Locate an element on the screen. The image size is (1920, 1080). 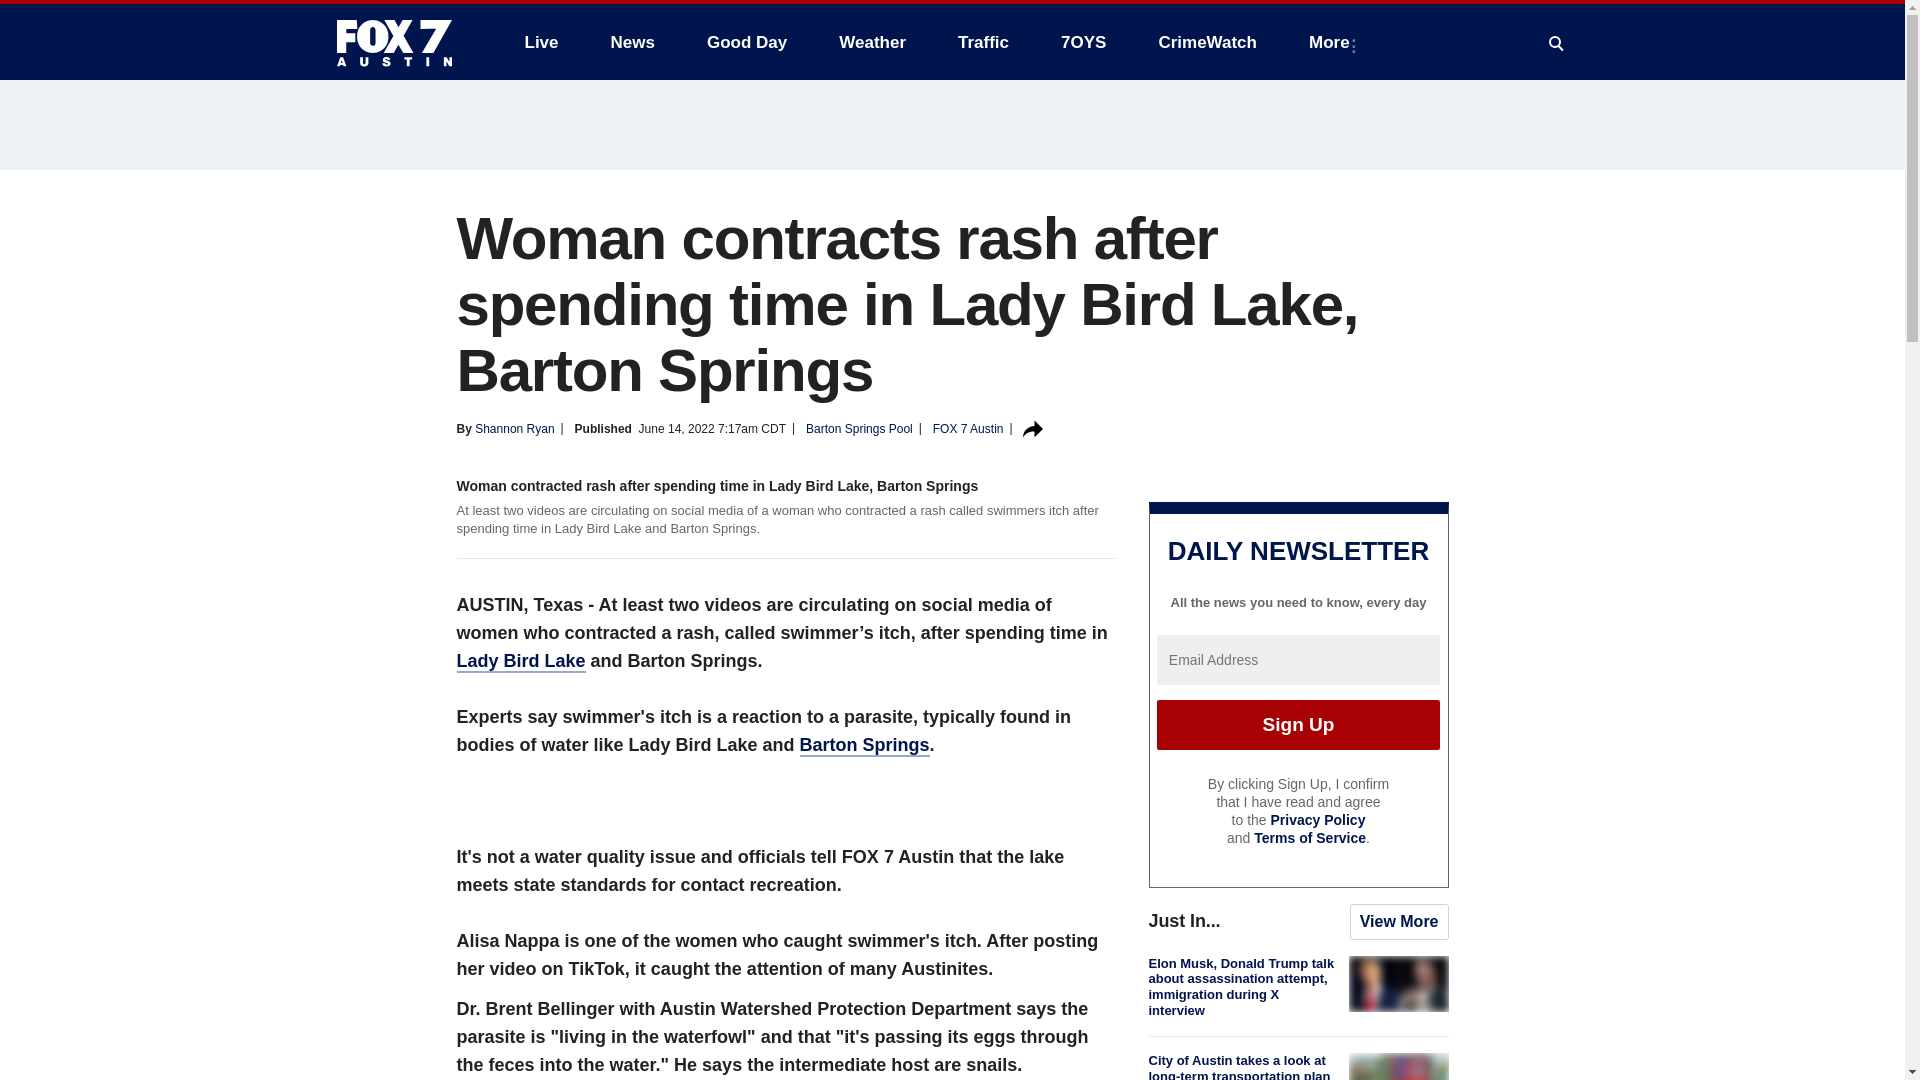
Sign Up is located at coordinates (1298, 724).